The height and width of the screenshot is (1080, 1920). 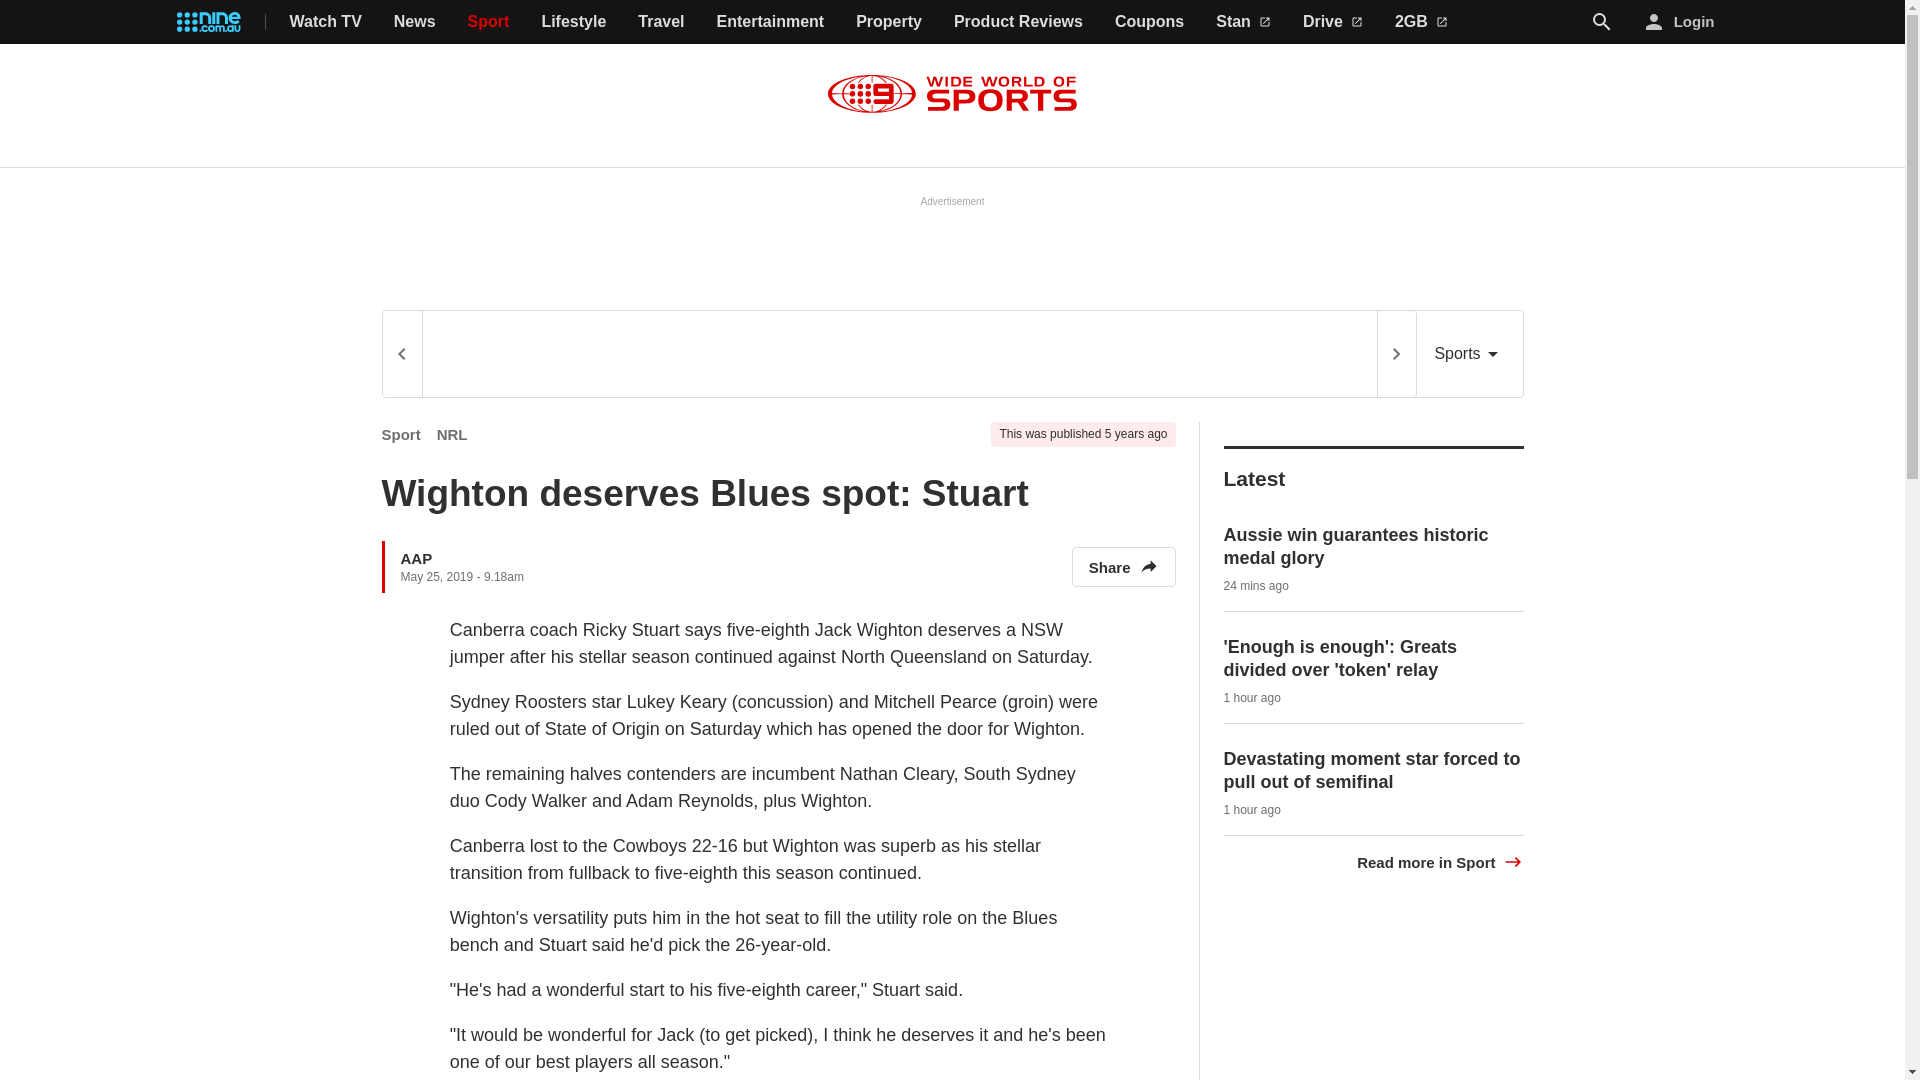 I want to click on Travel, so click(x=660, y=22).